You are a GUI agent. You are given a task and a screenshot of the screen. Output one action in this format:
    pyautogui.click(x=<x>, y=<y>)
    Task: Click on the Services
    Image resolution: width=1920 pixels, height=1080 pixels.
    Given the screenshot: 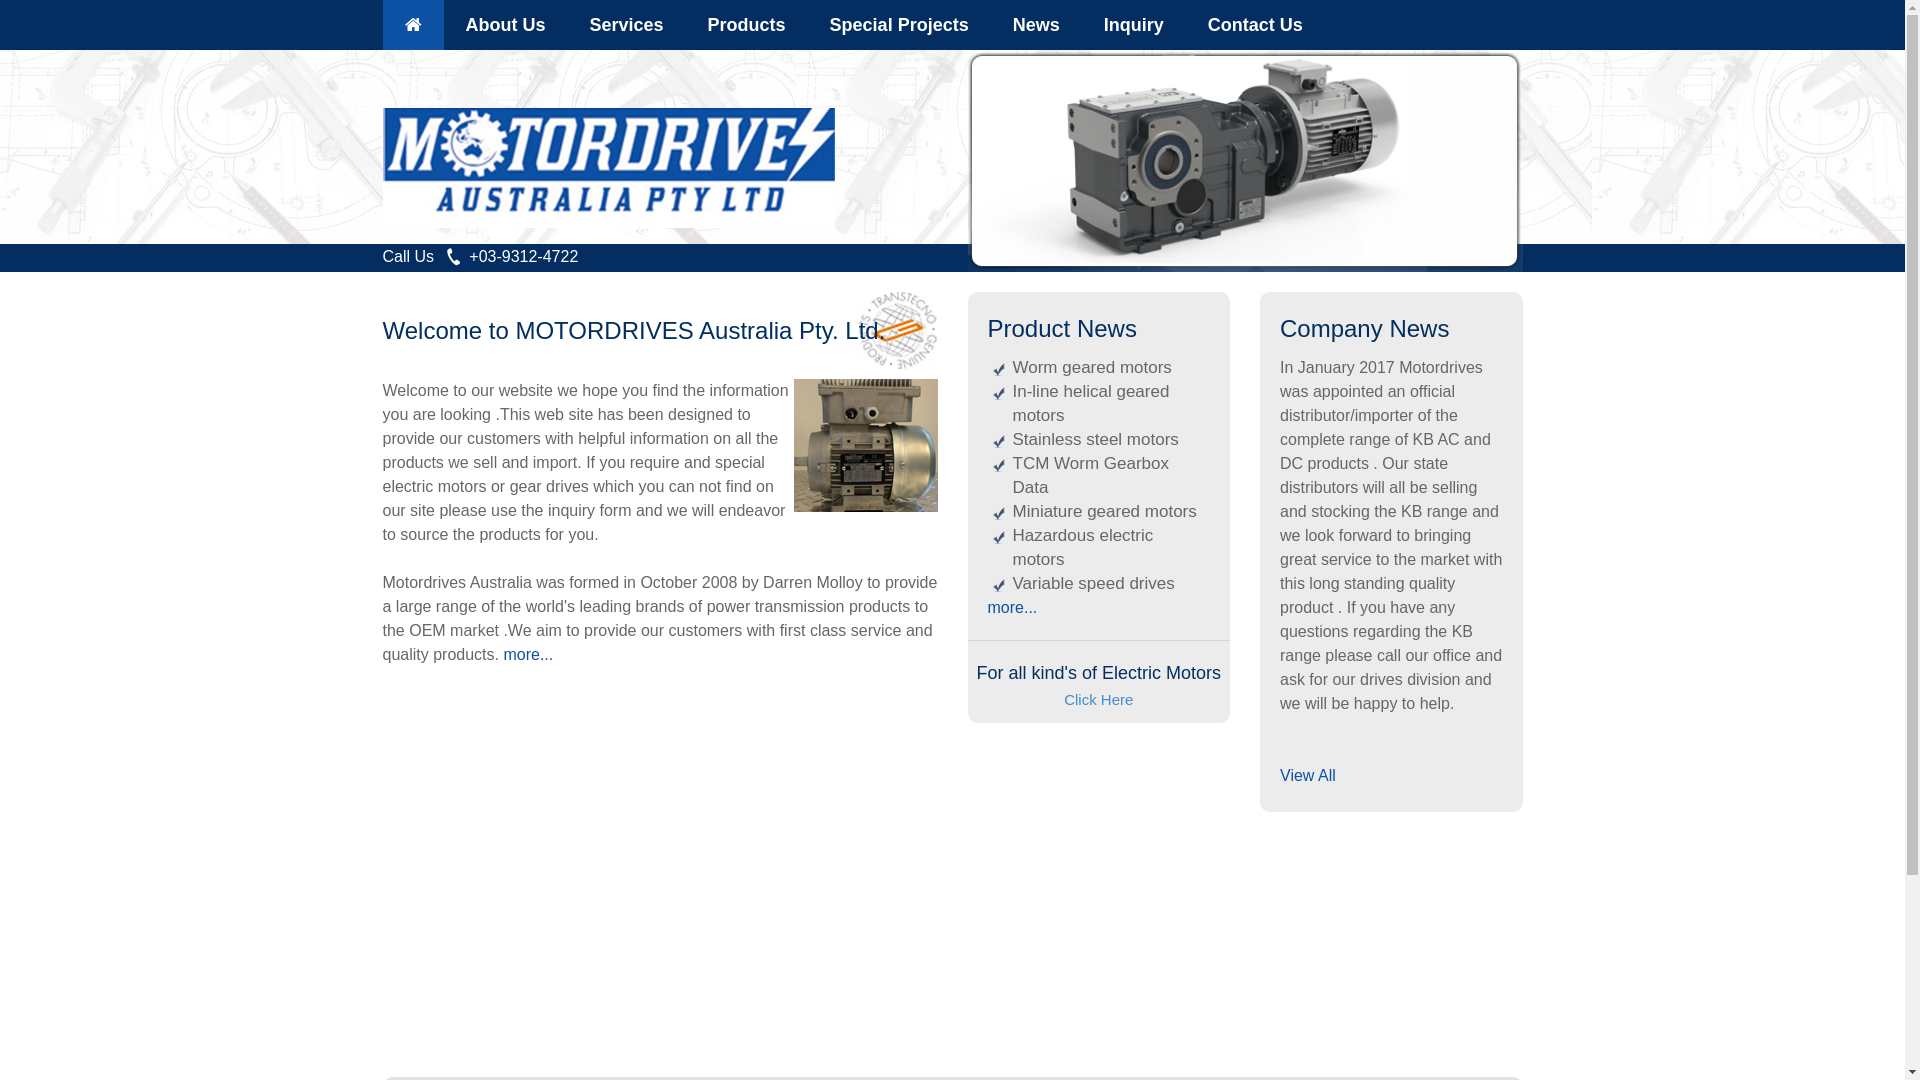 What is the action you would take?
    pyautogui.click(x=627, y=25)
    